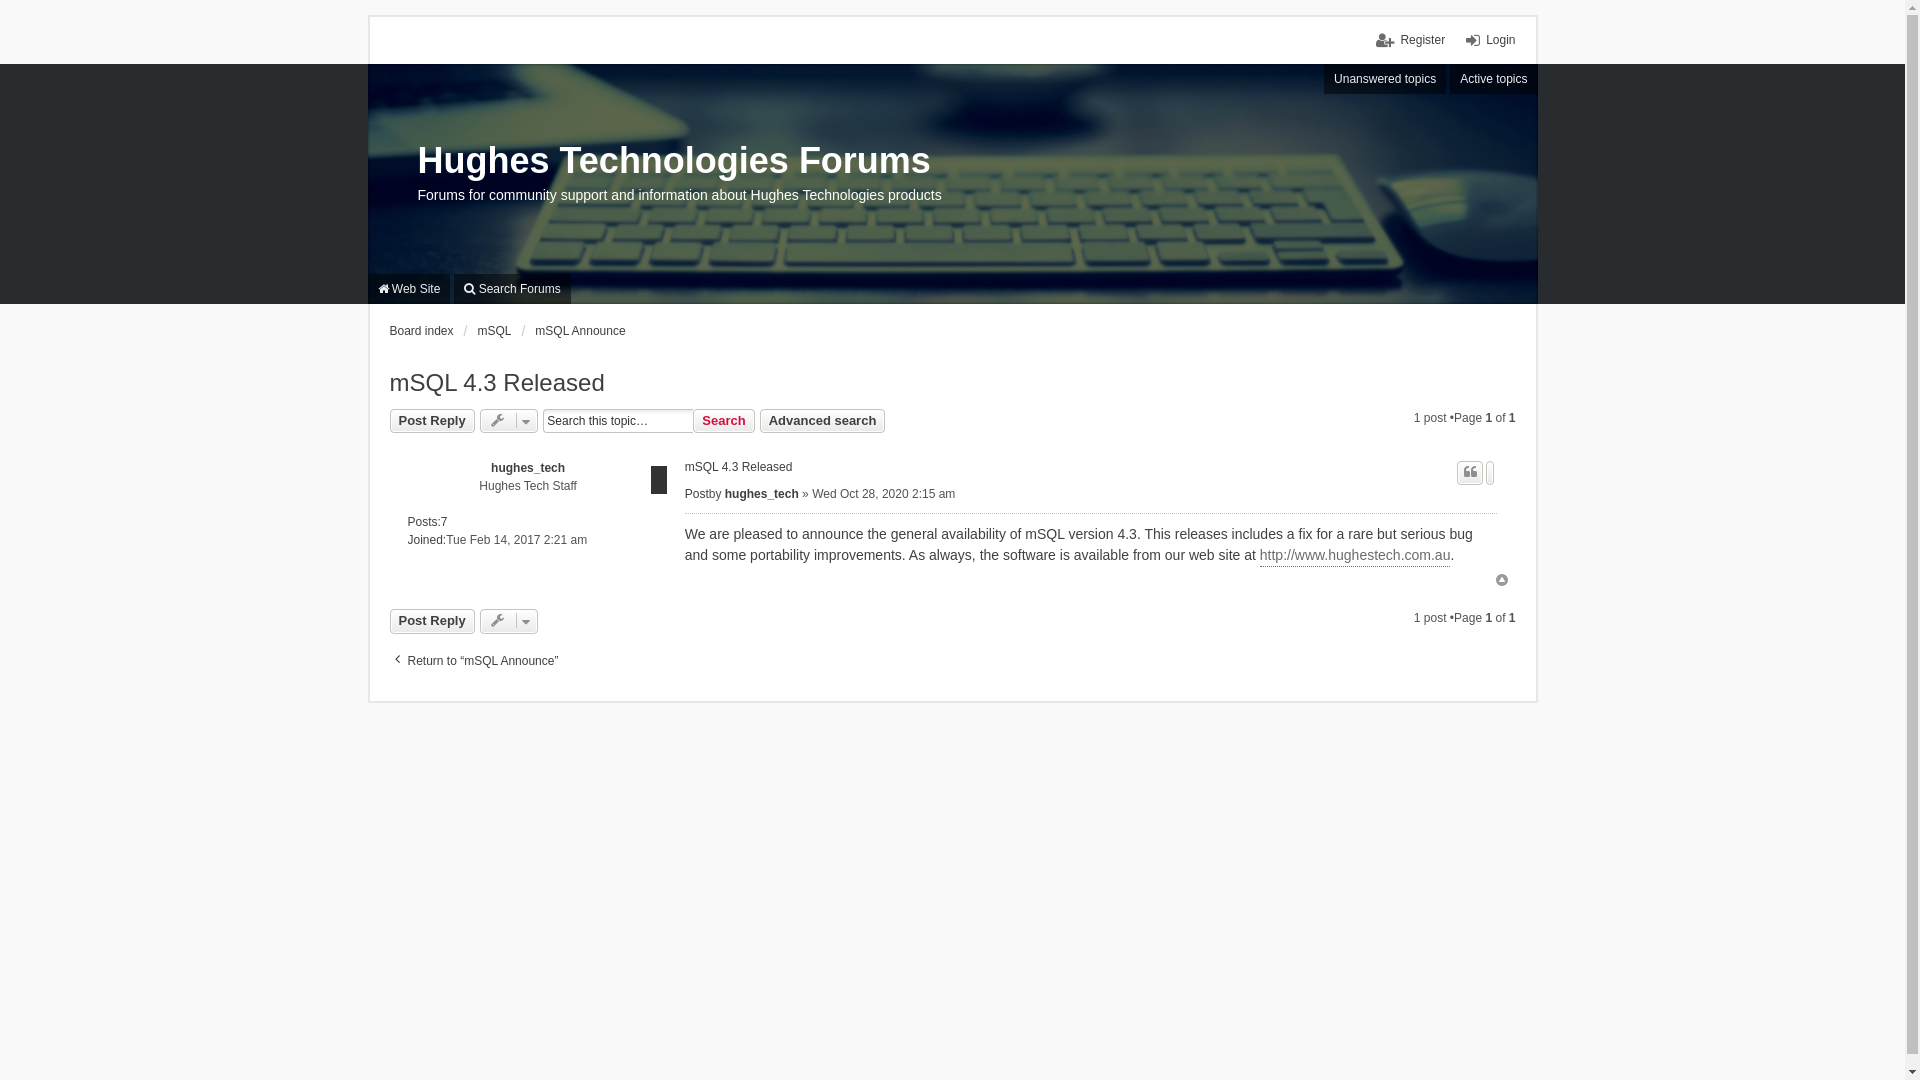 The height and width of the screenshot is (1080, 1920). I want to click on Advanced search, so click(823, 421).